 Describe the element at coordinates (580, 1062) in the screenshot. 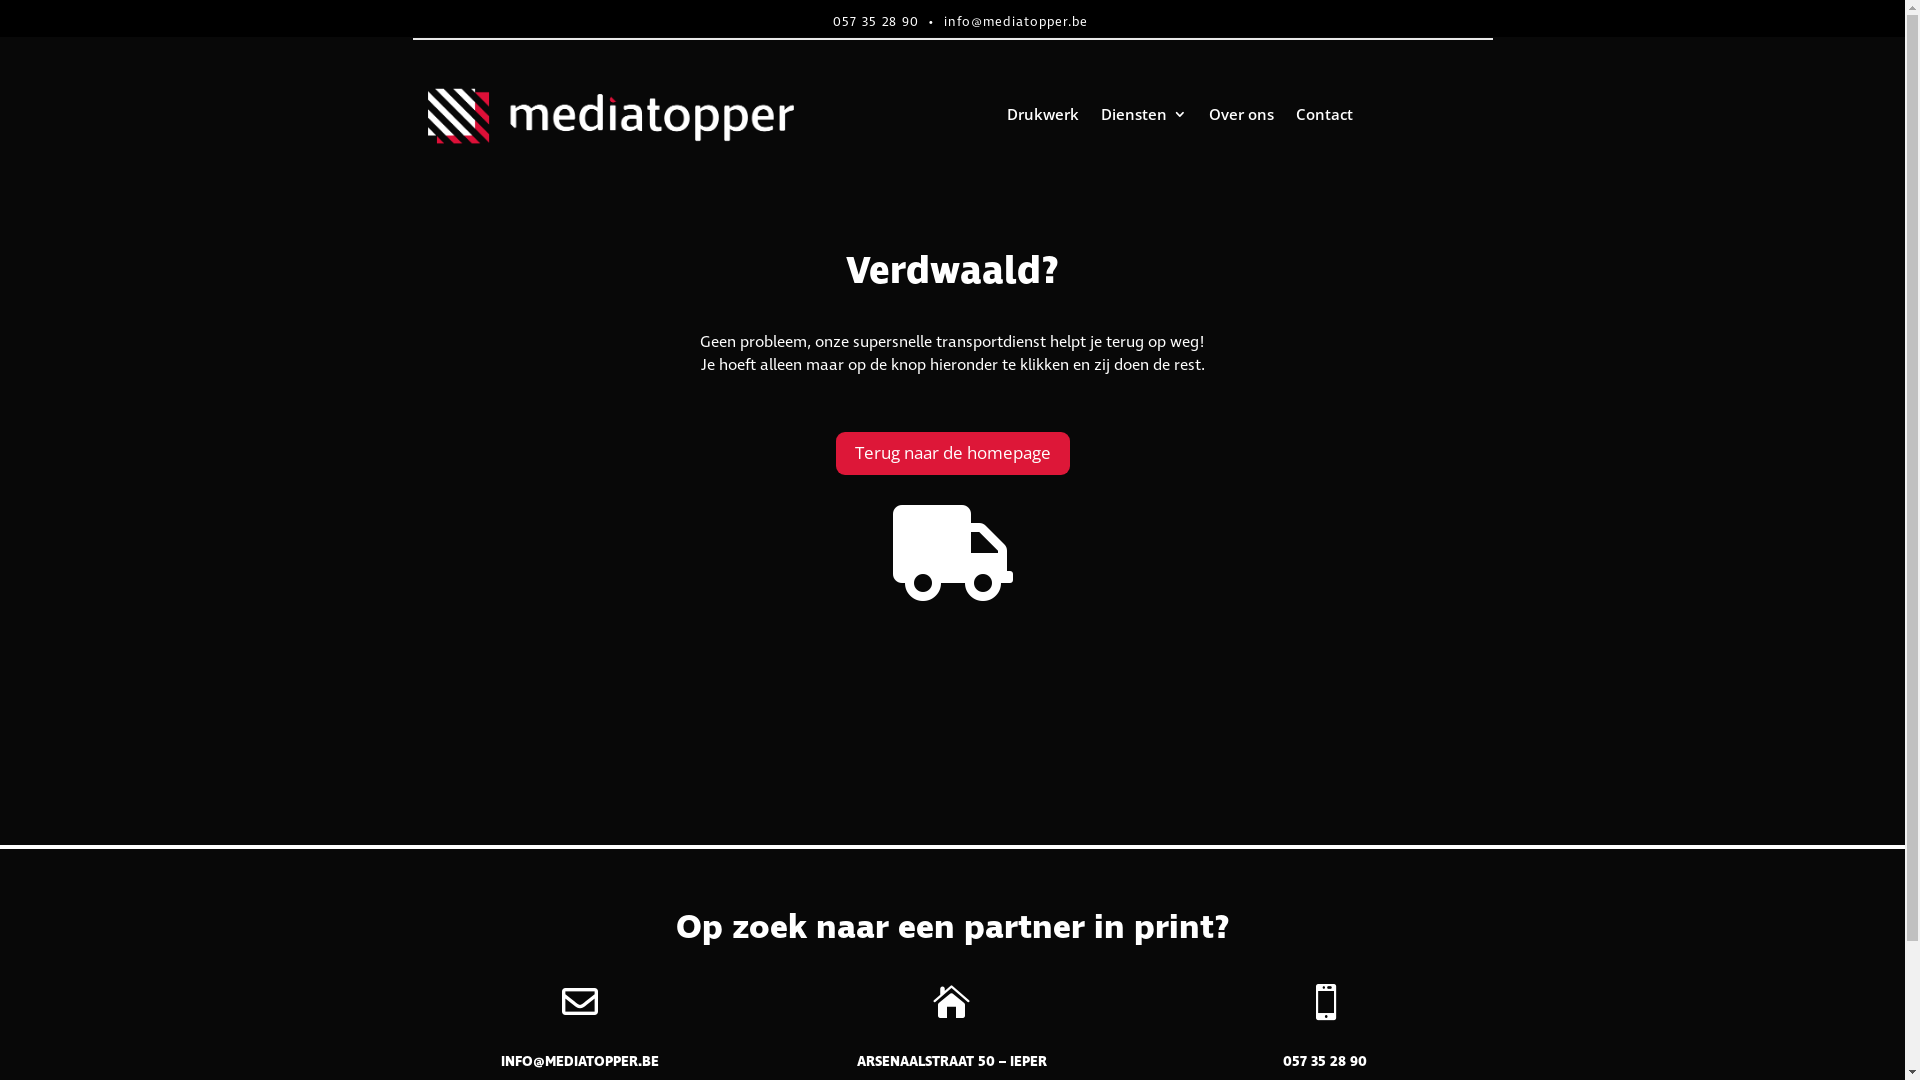

I see `INFO@MEDIATOPPER.BE` at that location.